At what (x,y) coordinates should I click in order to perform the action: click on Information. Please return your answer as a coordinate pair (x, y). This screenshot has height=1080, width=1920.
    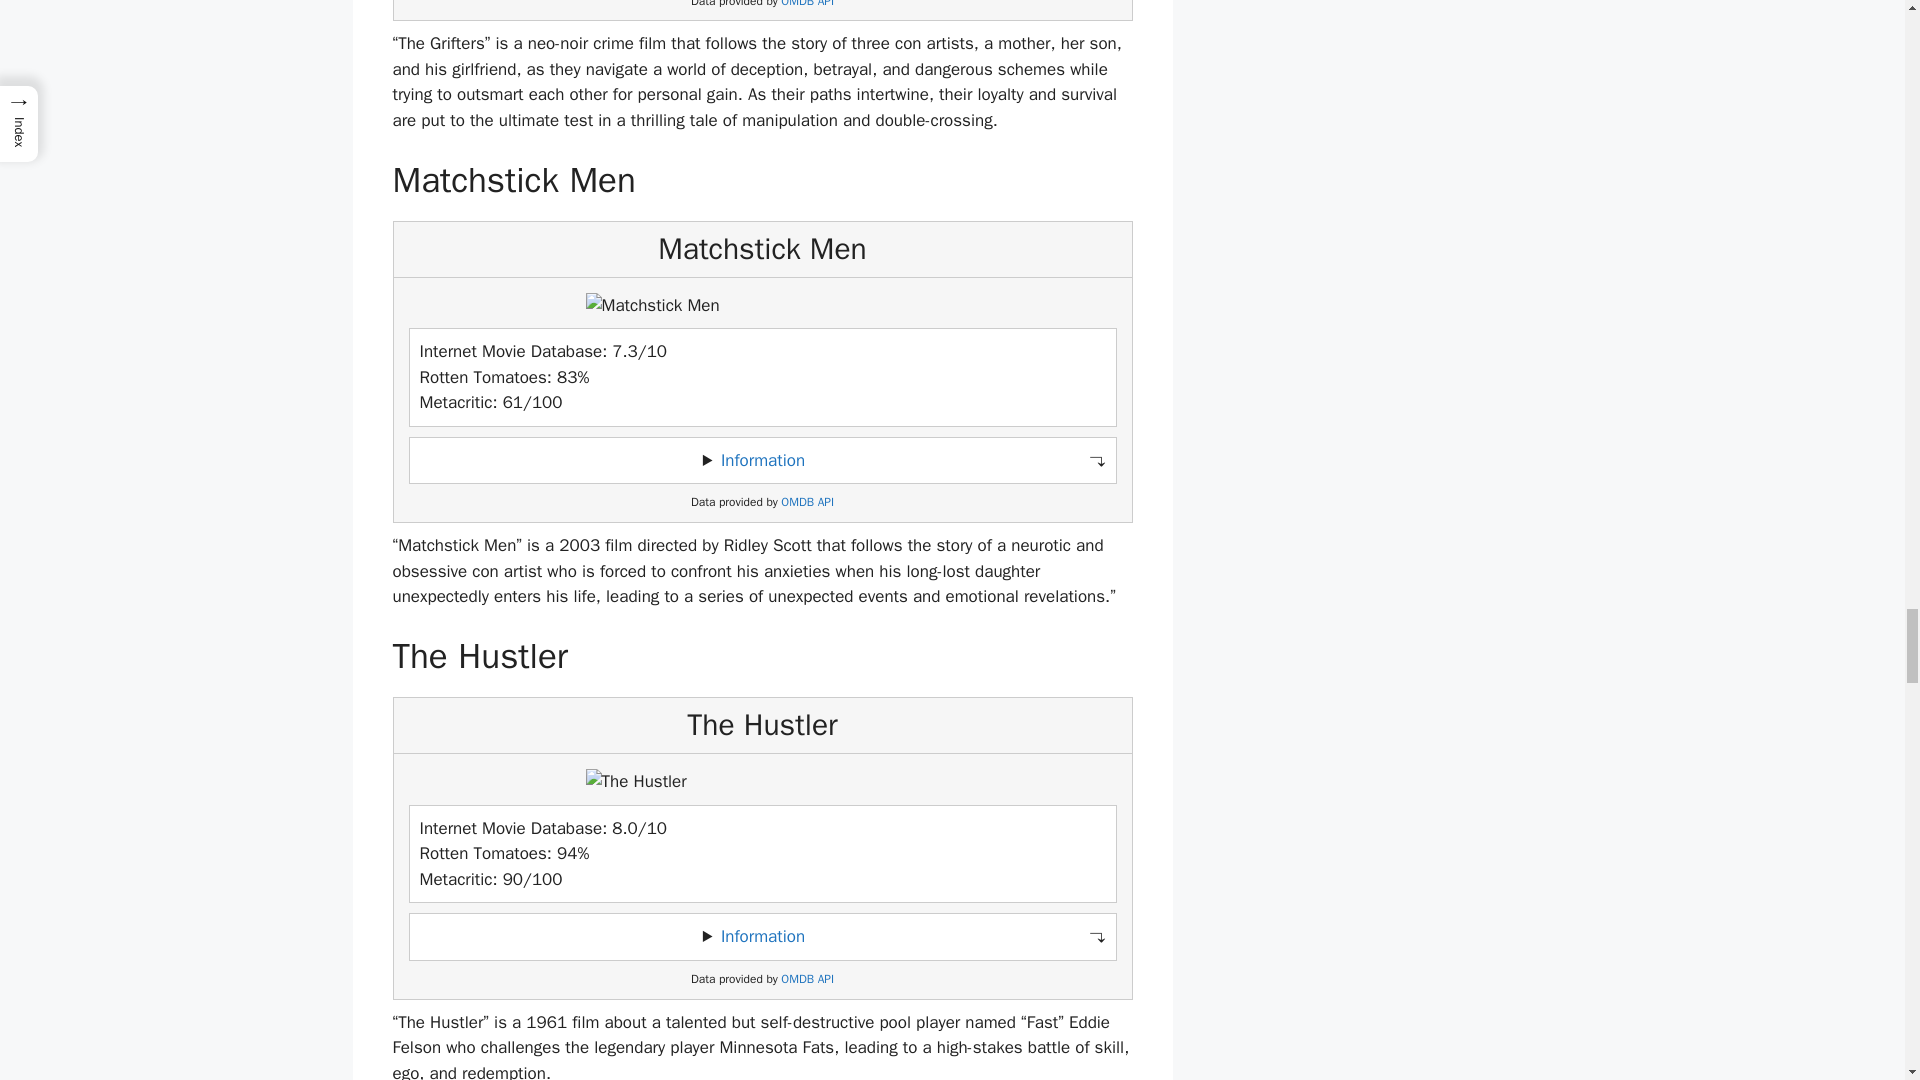
    Looking at the image, I should click on (762, 460).